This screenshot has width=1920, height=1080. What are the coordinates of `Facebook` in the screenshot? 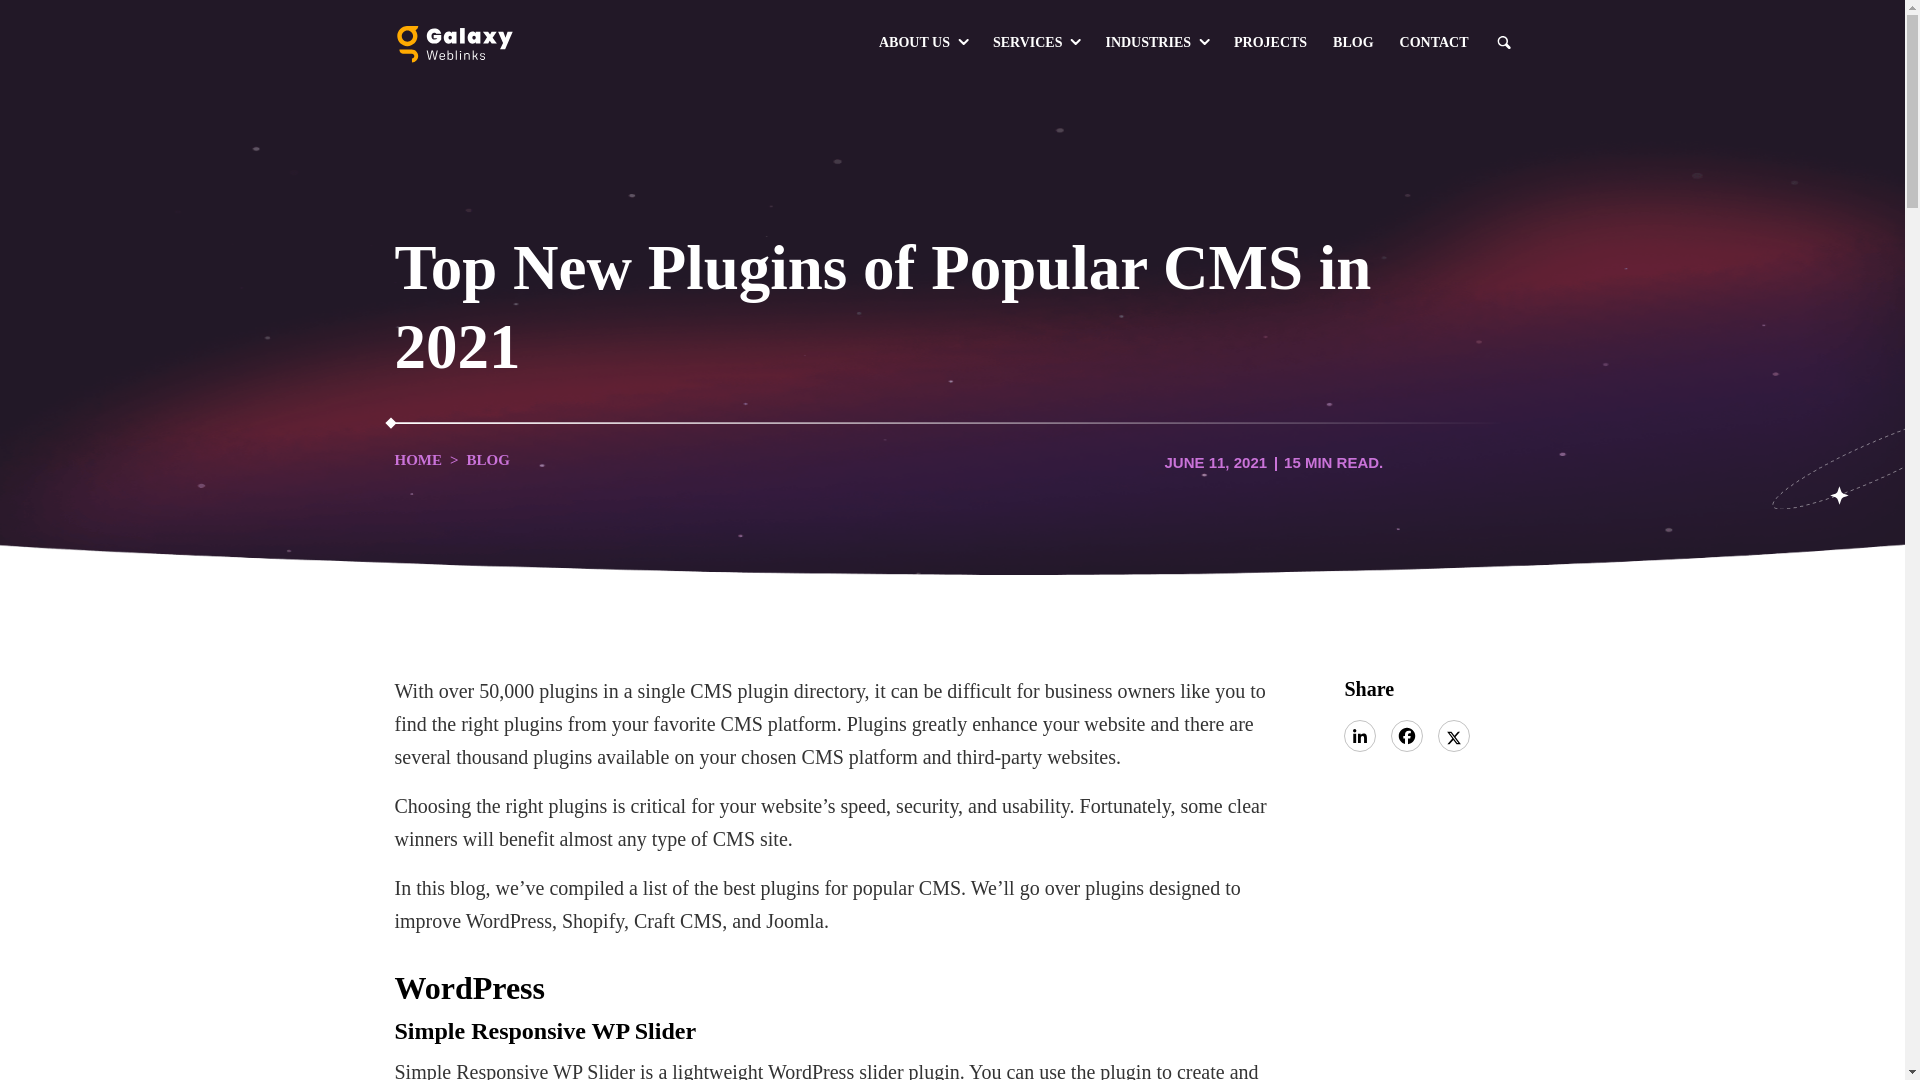 It's located at (1406, 736).